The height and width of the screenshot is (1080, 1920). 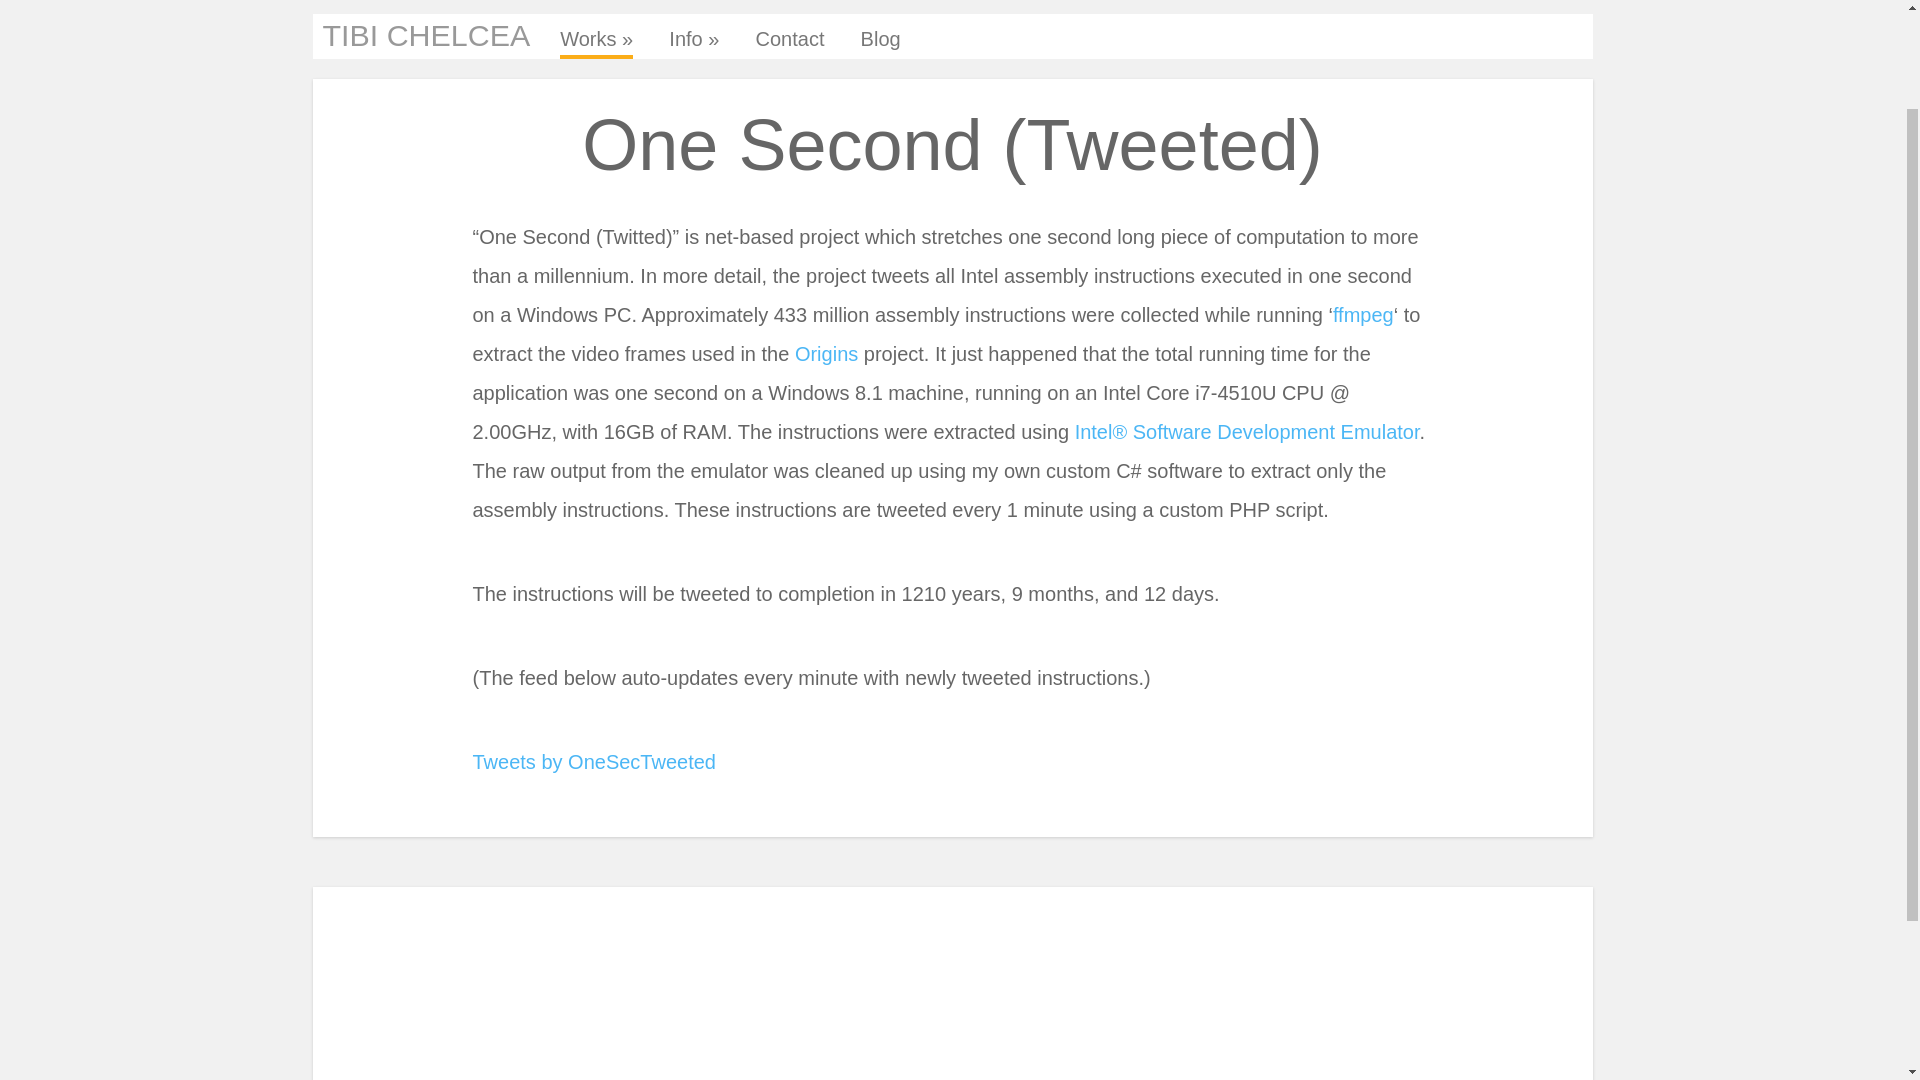 I want to click on Blog, so click(x=880, y=44).